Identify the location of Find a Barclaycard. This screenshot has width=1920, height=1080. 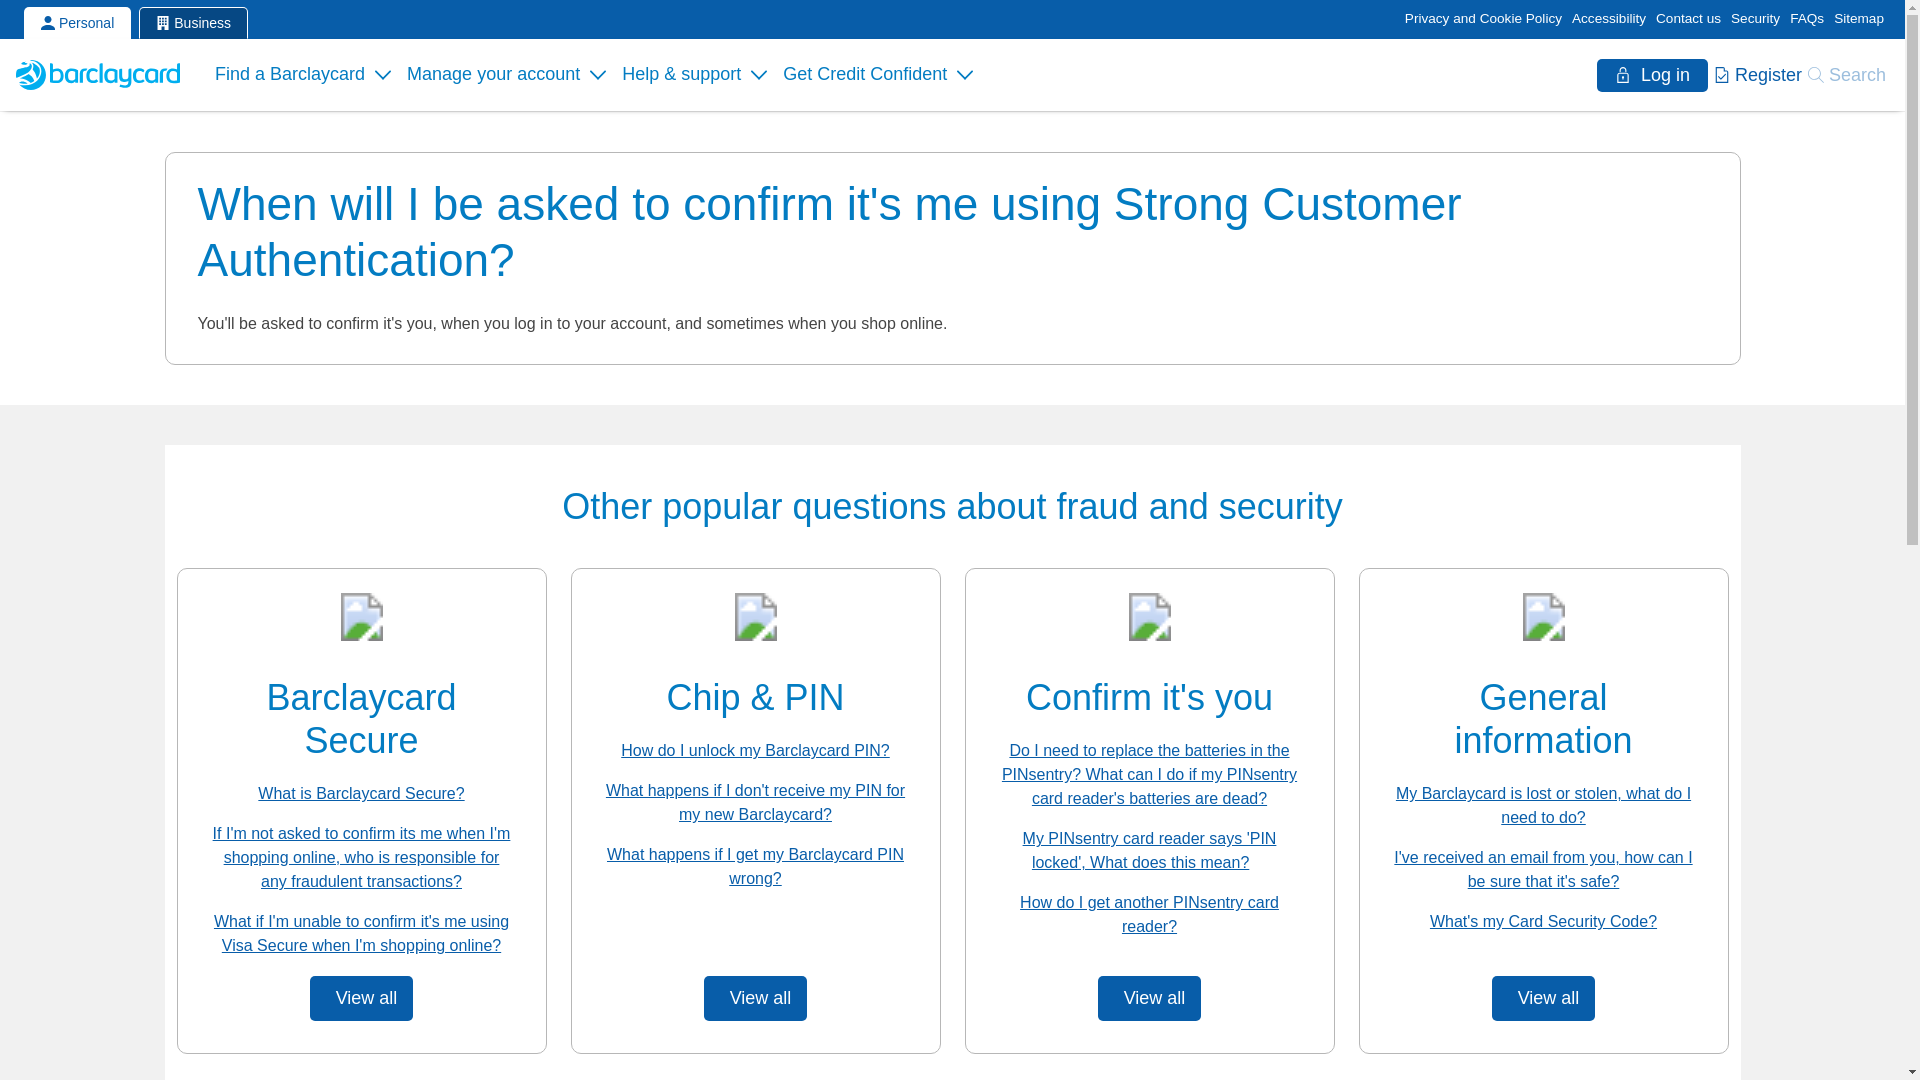
(303, 74).